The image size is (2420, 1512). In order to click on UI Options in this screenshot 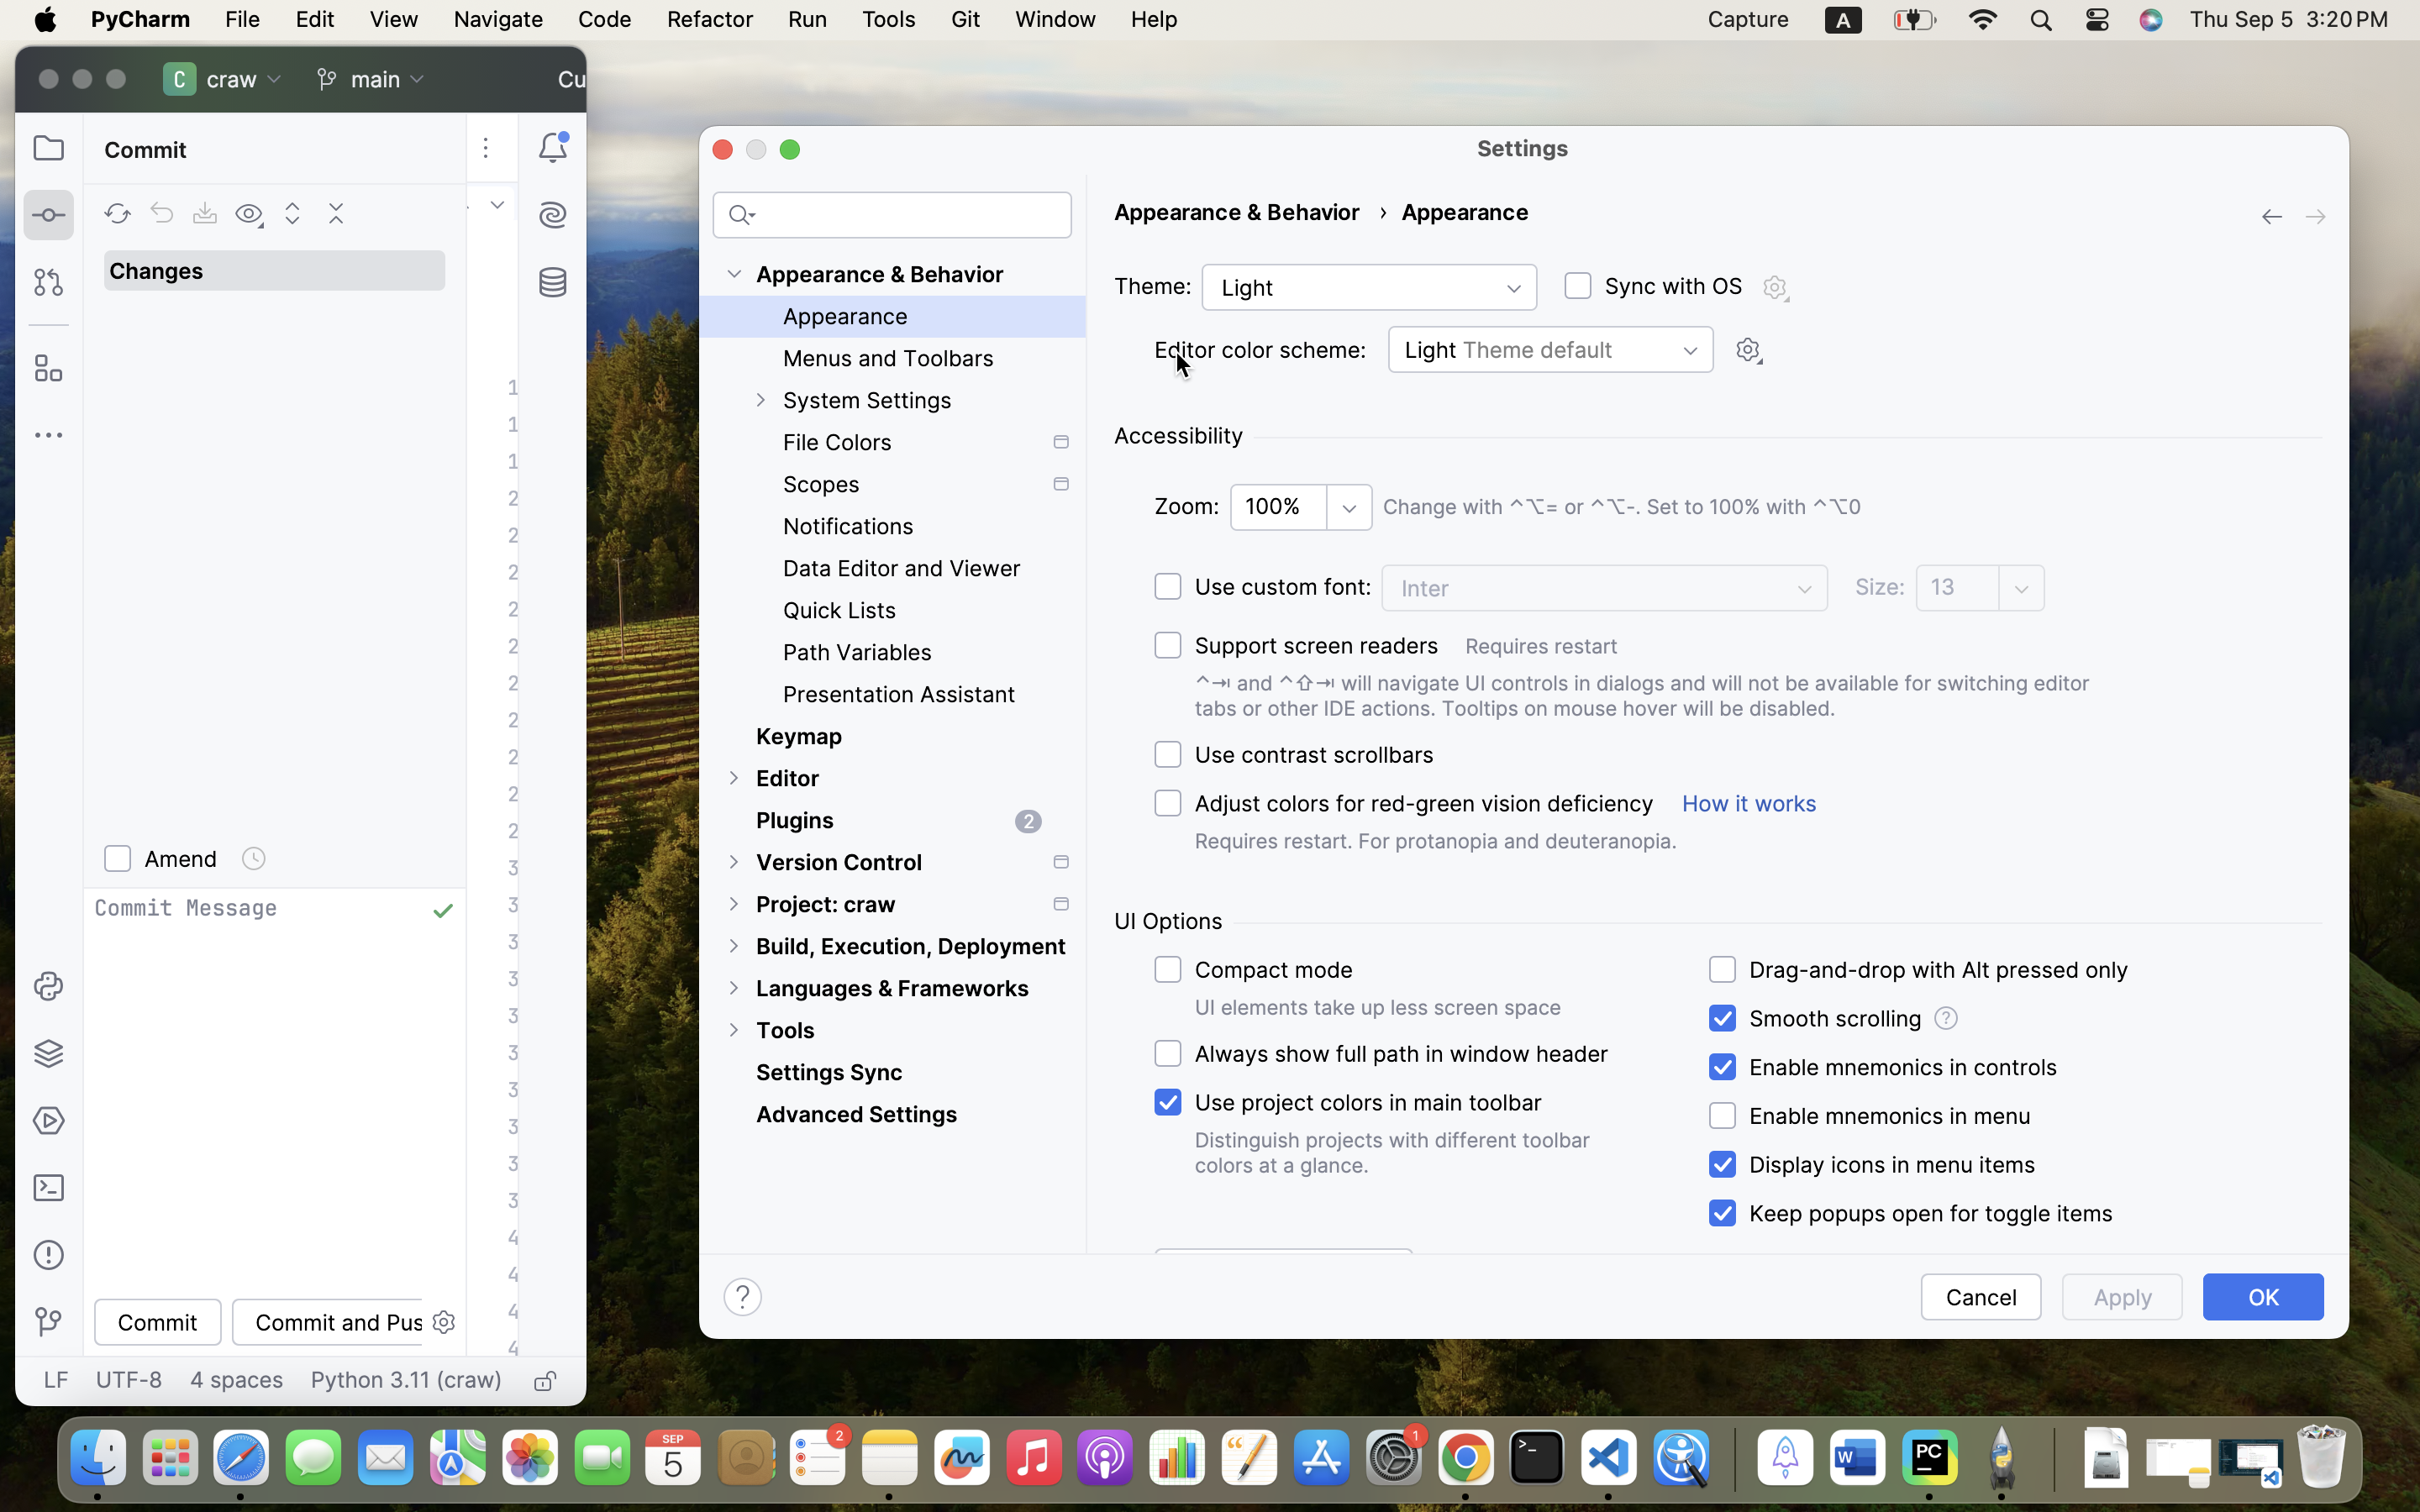, I will do `click(1169, 921)`.